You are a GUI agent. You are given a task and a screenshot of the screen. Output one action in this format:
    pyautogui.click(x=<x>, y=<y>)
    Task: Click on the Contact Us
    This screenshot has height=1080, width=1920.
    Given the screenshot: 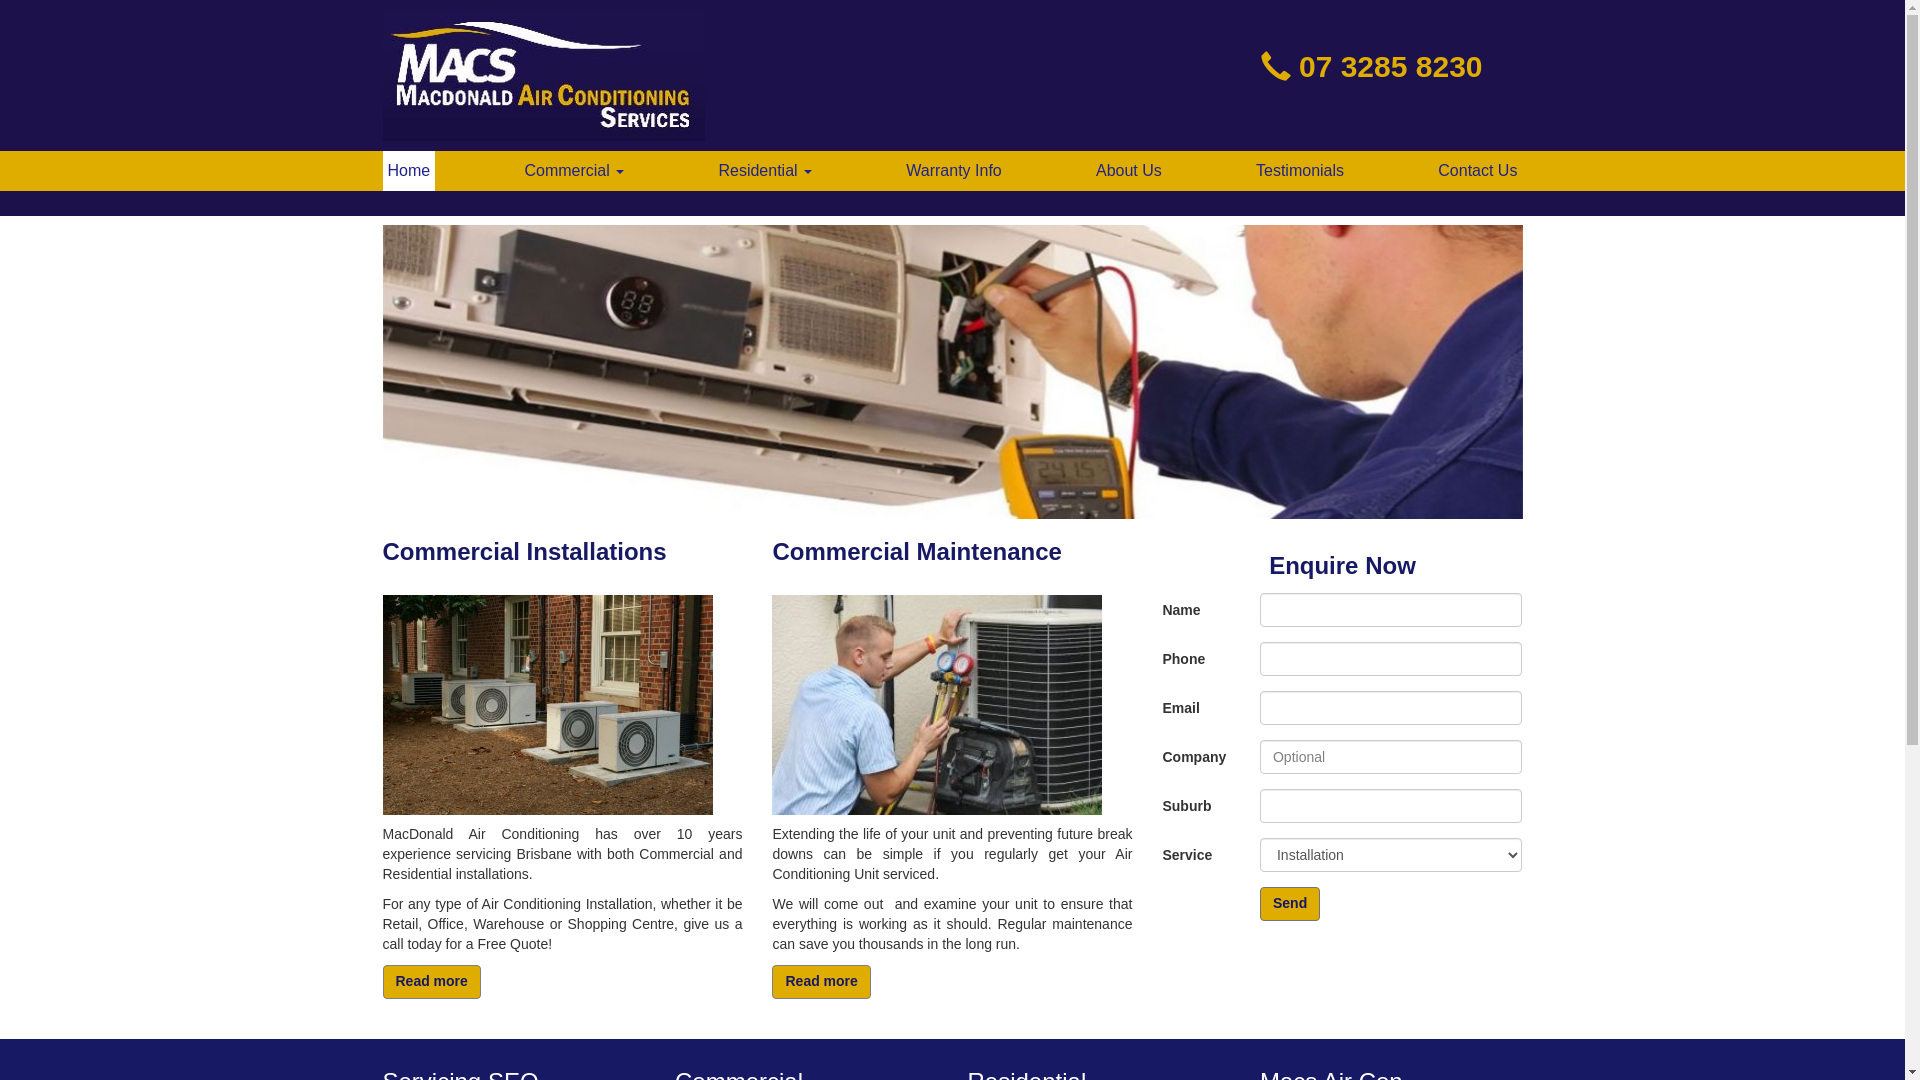 What is the action you would take?
    pyautogui.click(x=1478, y=171)
    